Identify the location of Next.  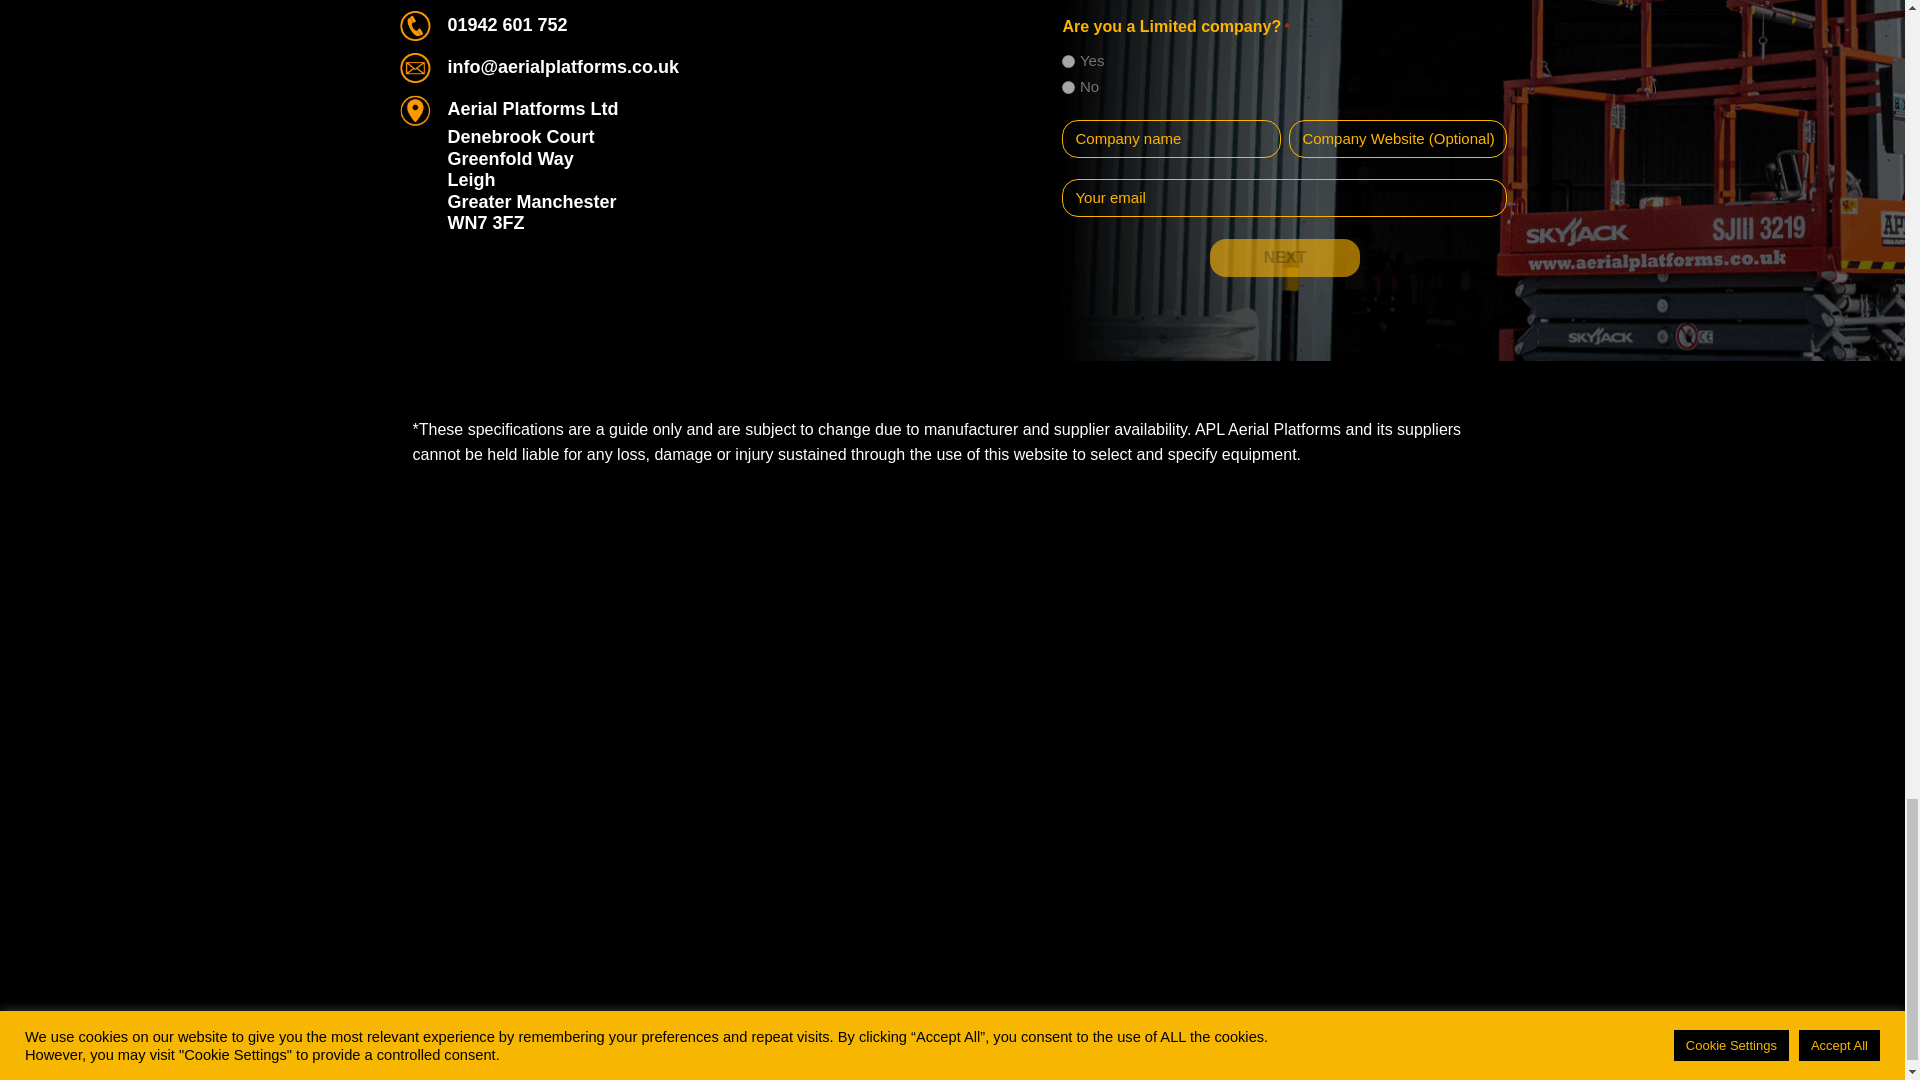
(1284, 257).